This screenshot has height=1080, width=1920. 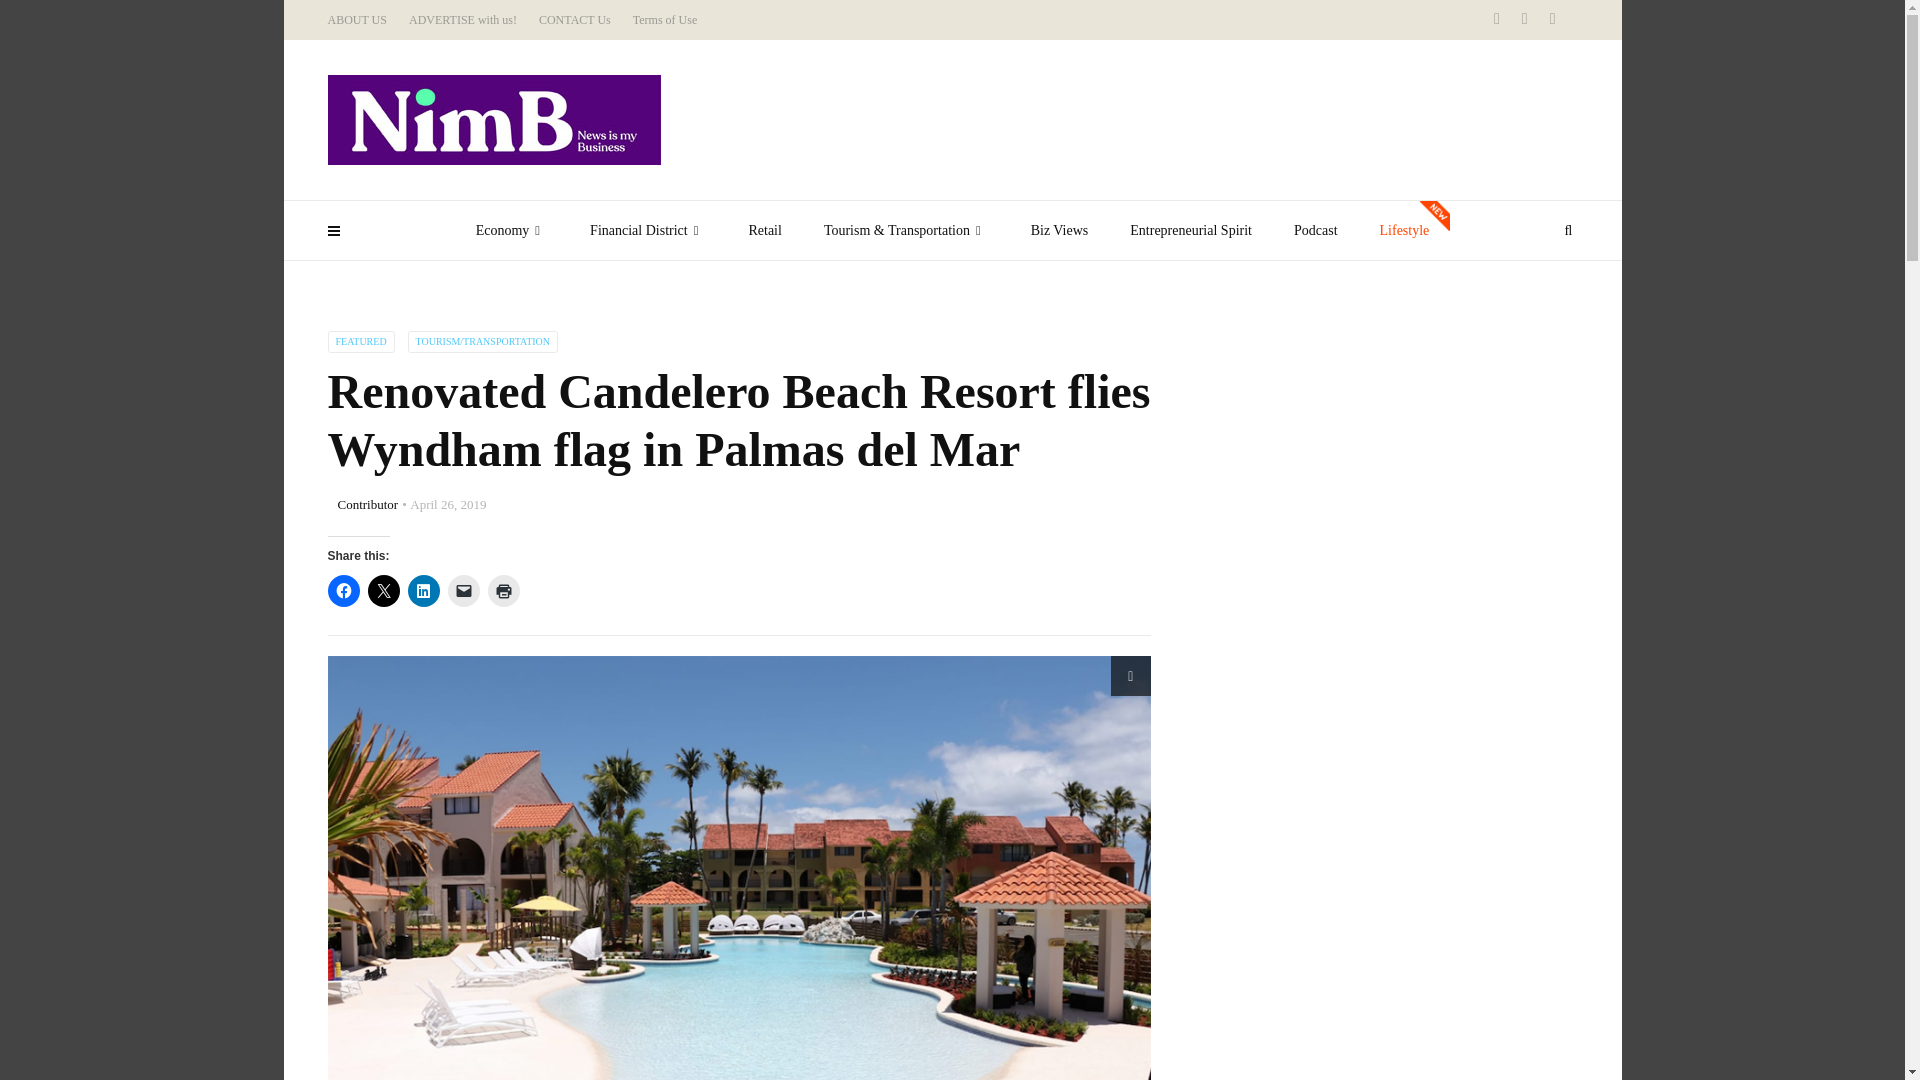 I want to click on Podcast, so click(x=1316, y=230).